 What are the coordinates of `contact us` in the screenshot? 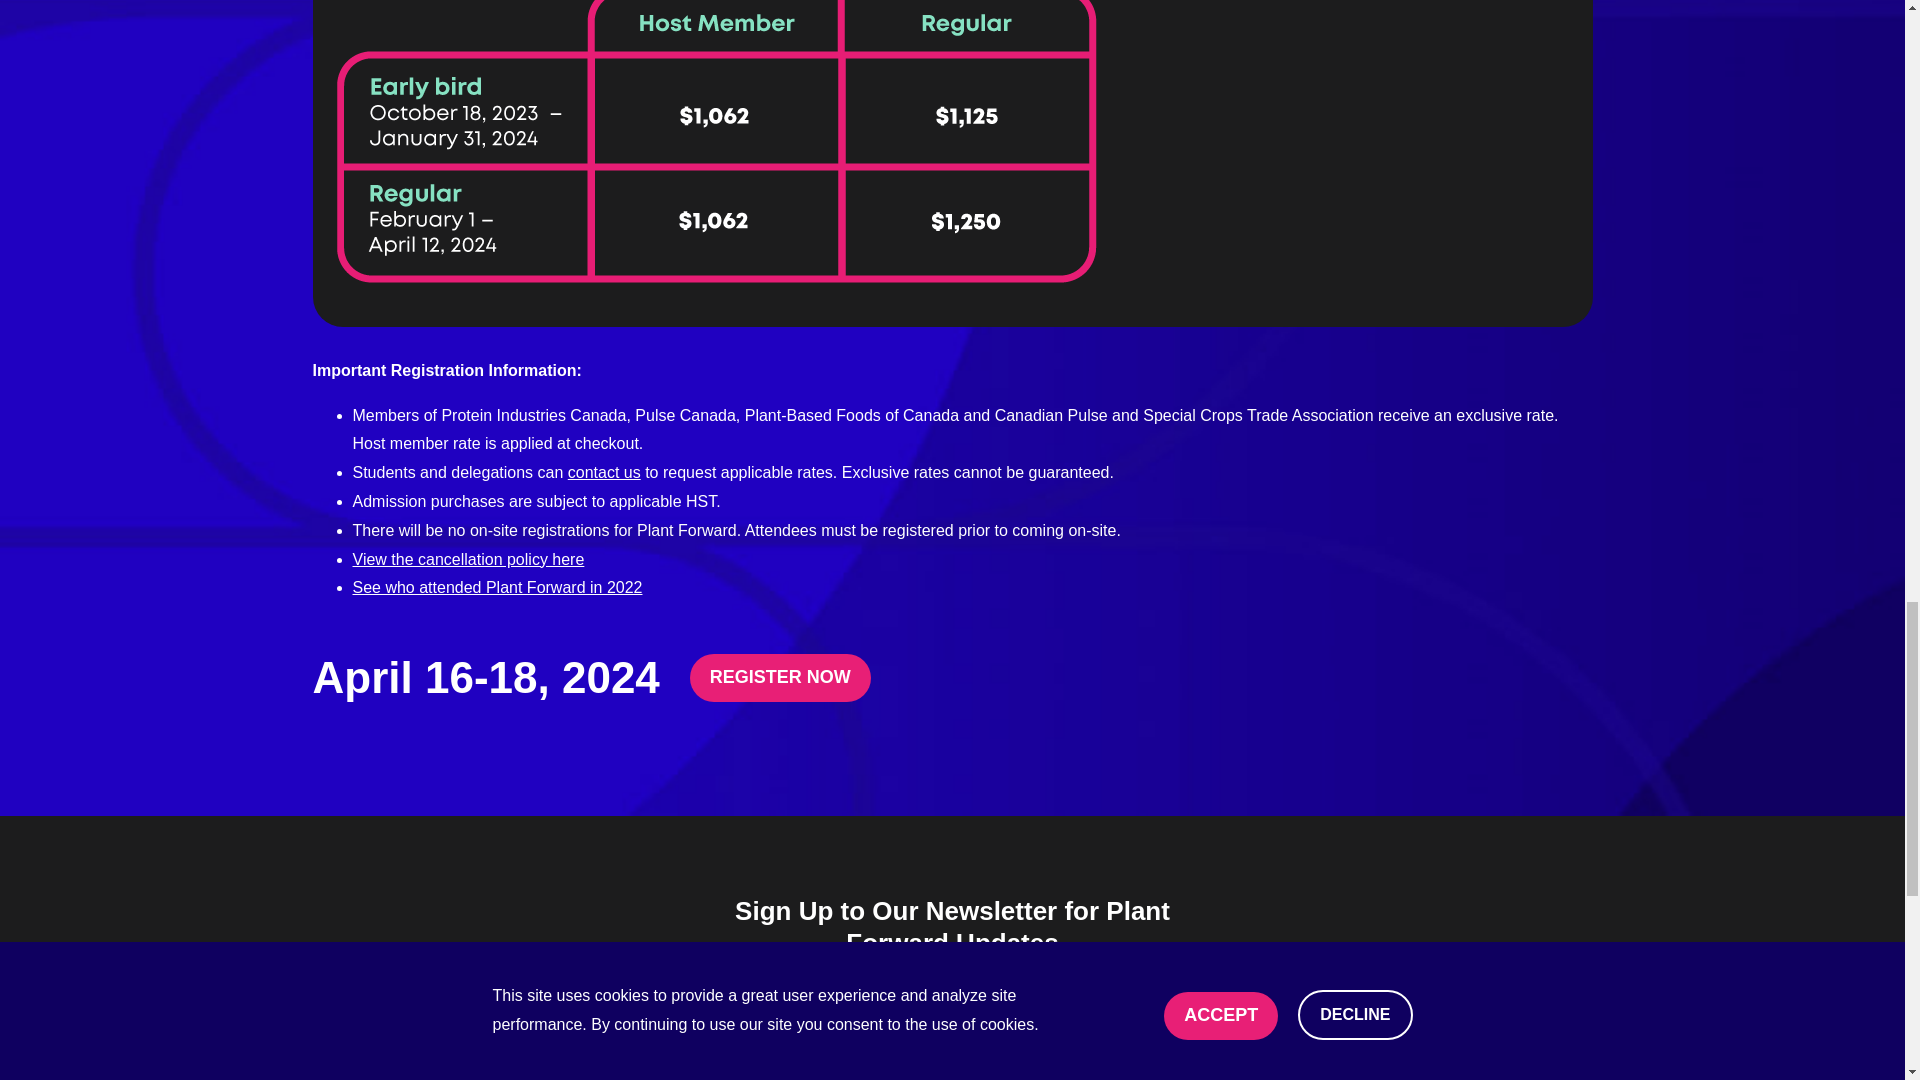 It's located at (604, 472).